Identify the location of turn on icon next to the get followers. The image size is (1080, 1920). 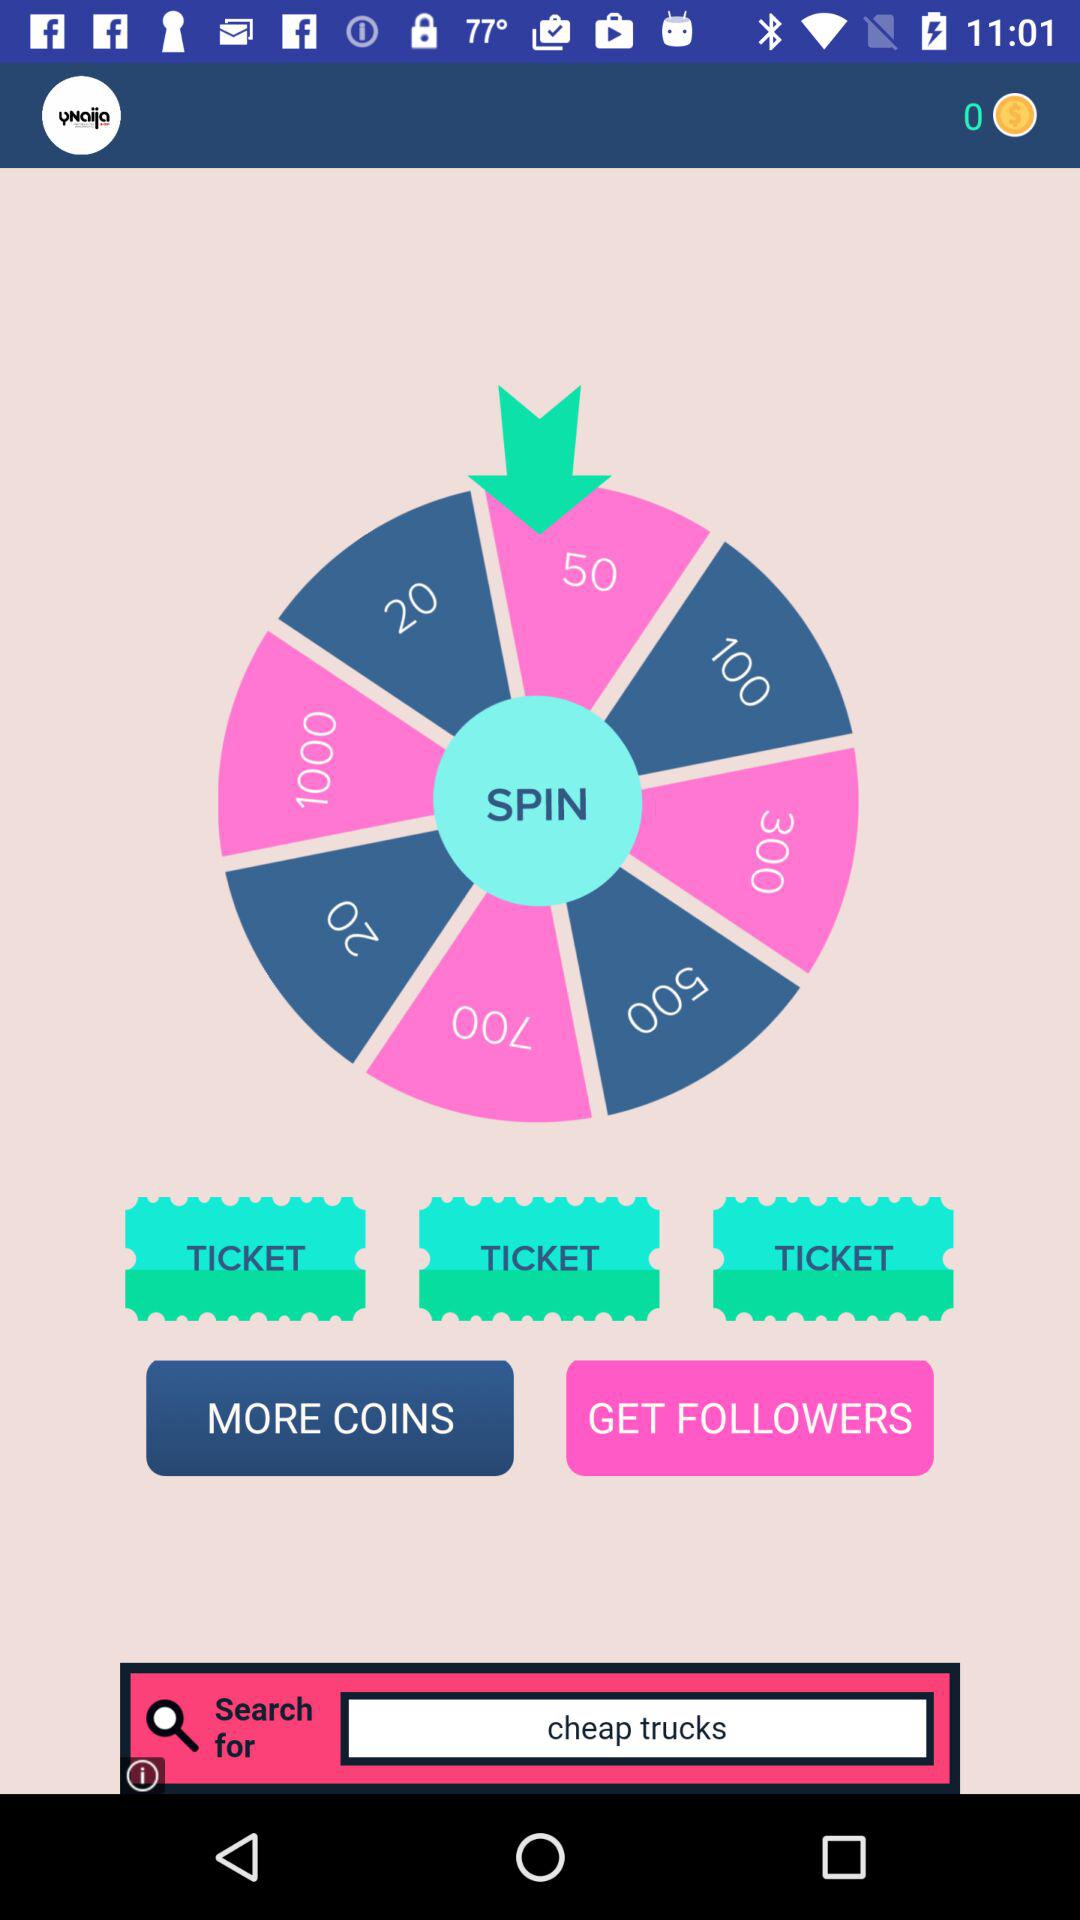
(330, 1418).